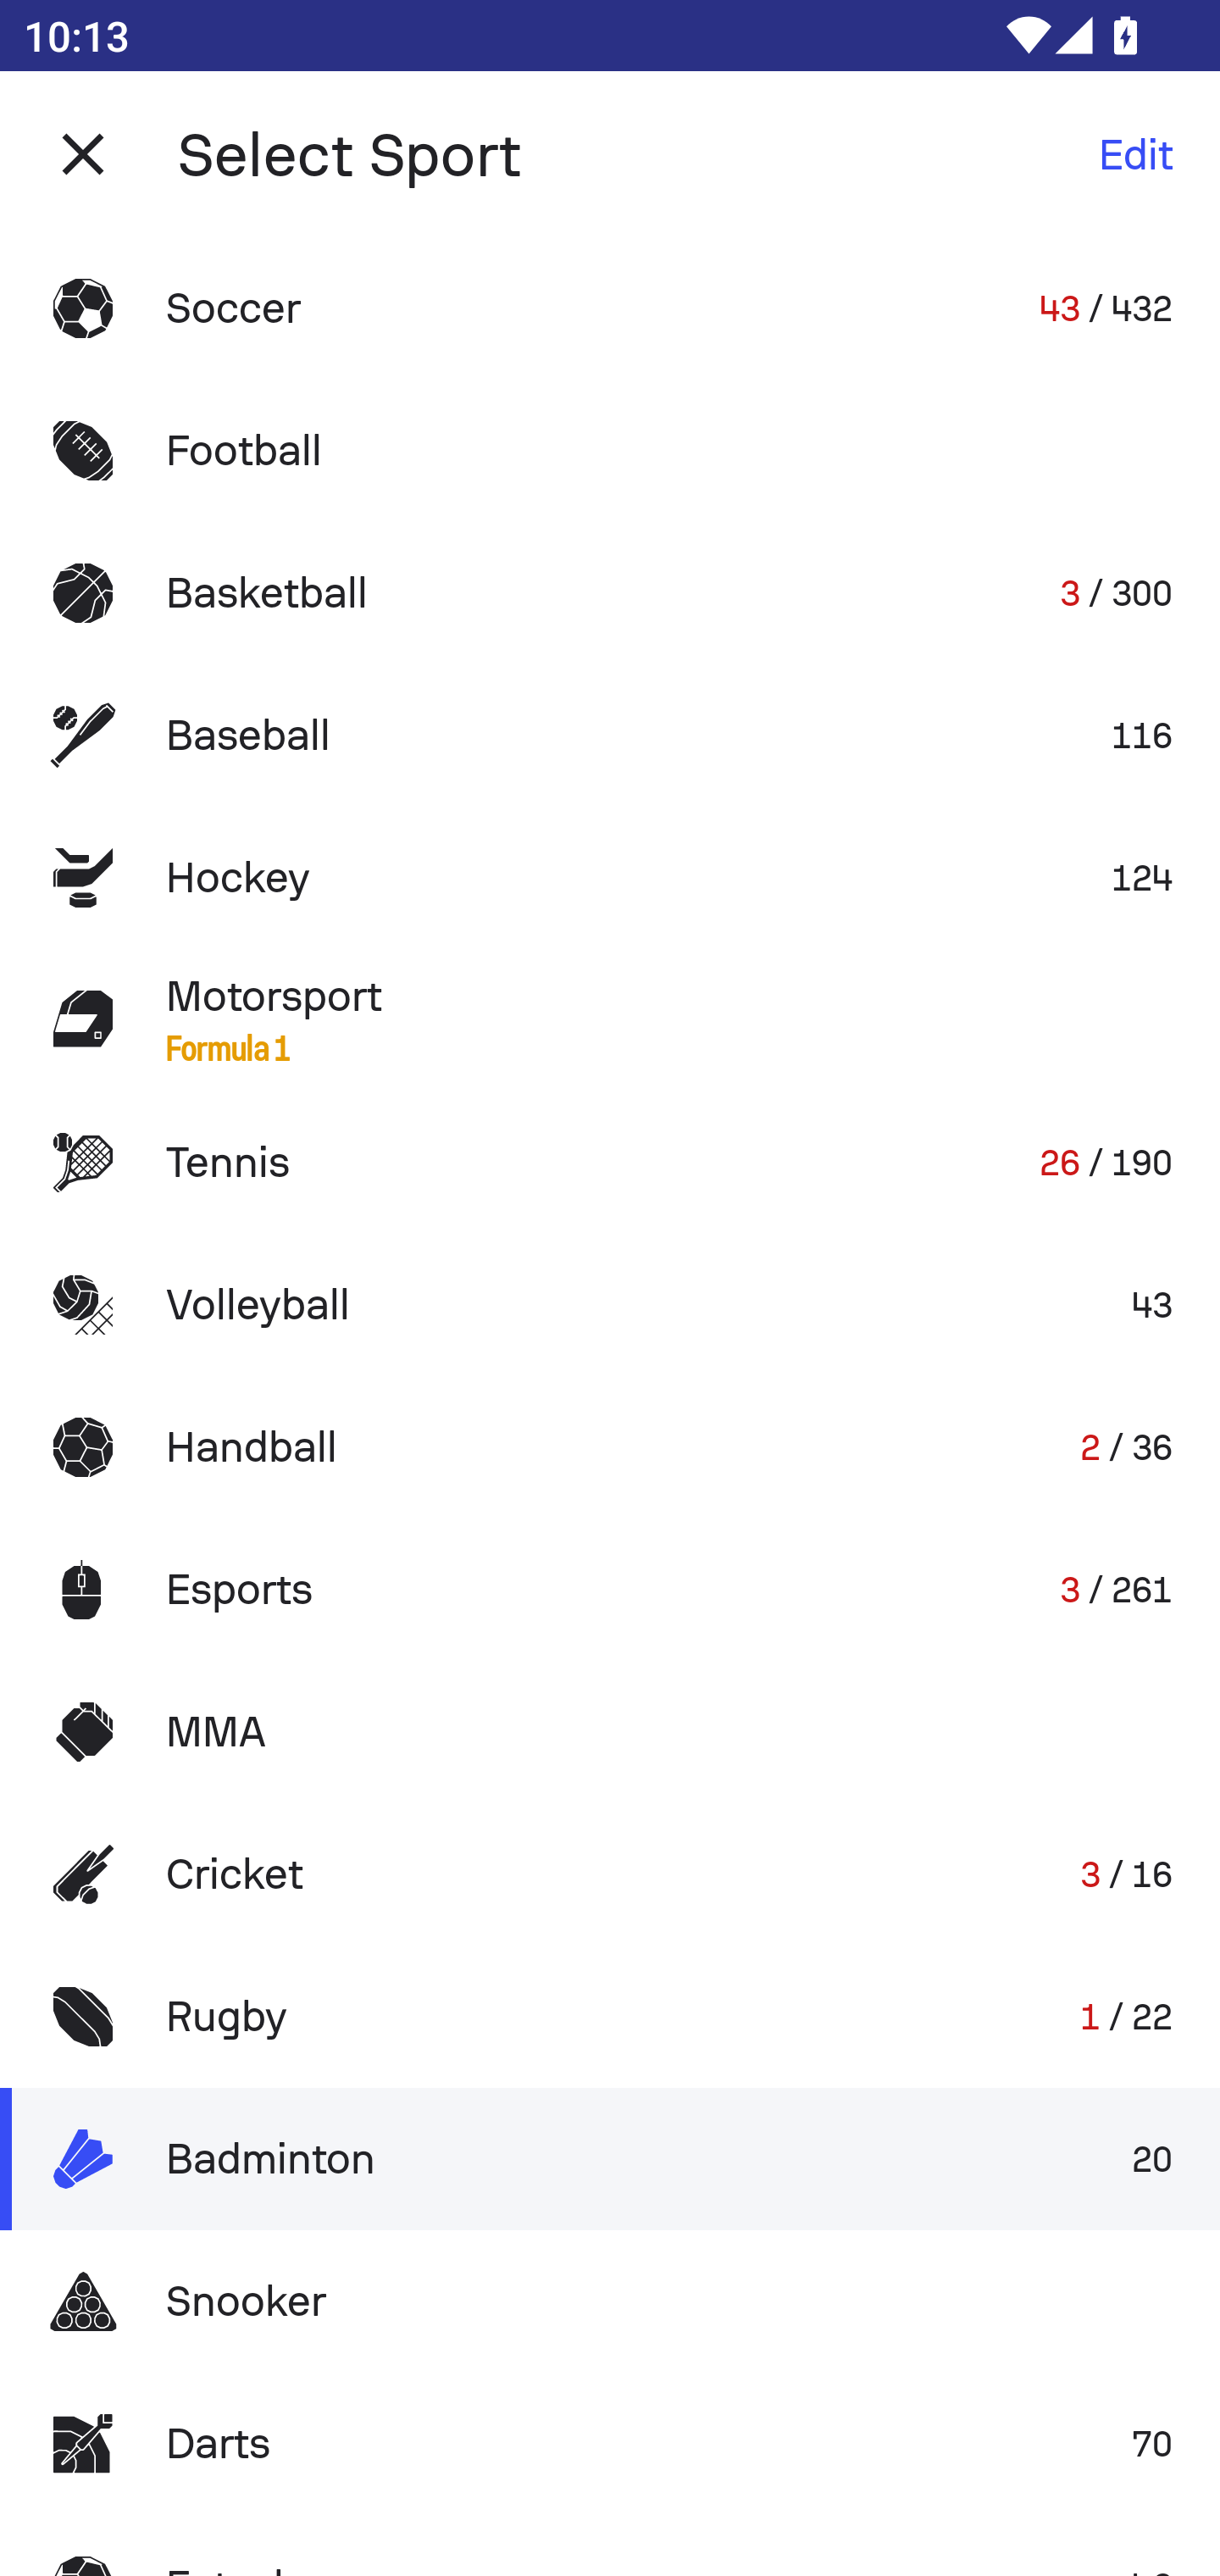 The height and width of the screenshot is (2576, 1220). Describe the element at coordinates (610, 876) in the screenshot. I see `Hockey 124` at that location.